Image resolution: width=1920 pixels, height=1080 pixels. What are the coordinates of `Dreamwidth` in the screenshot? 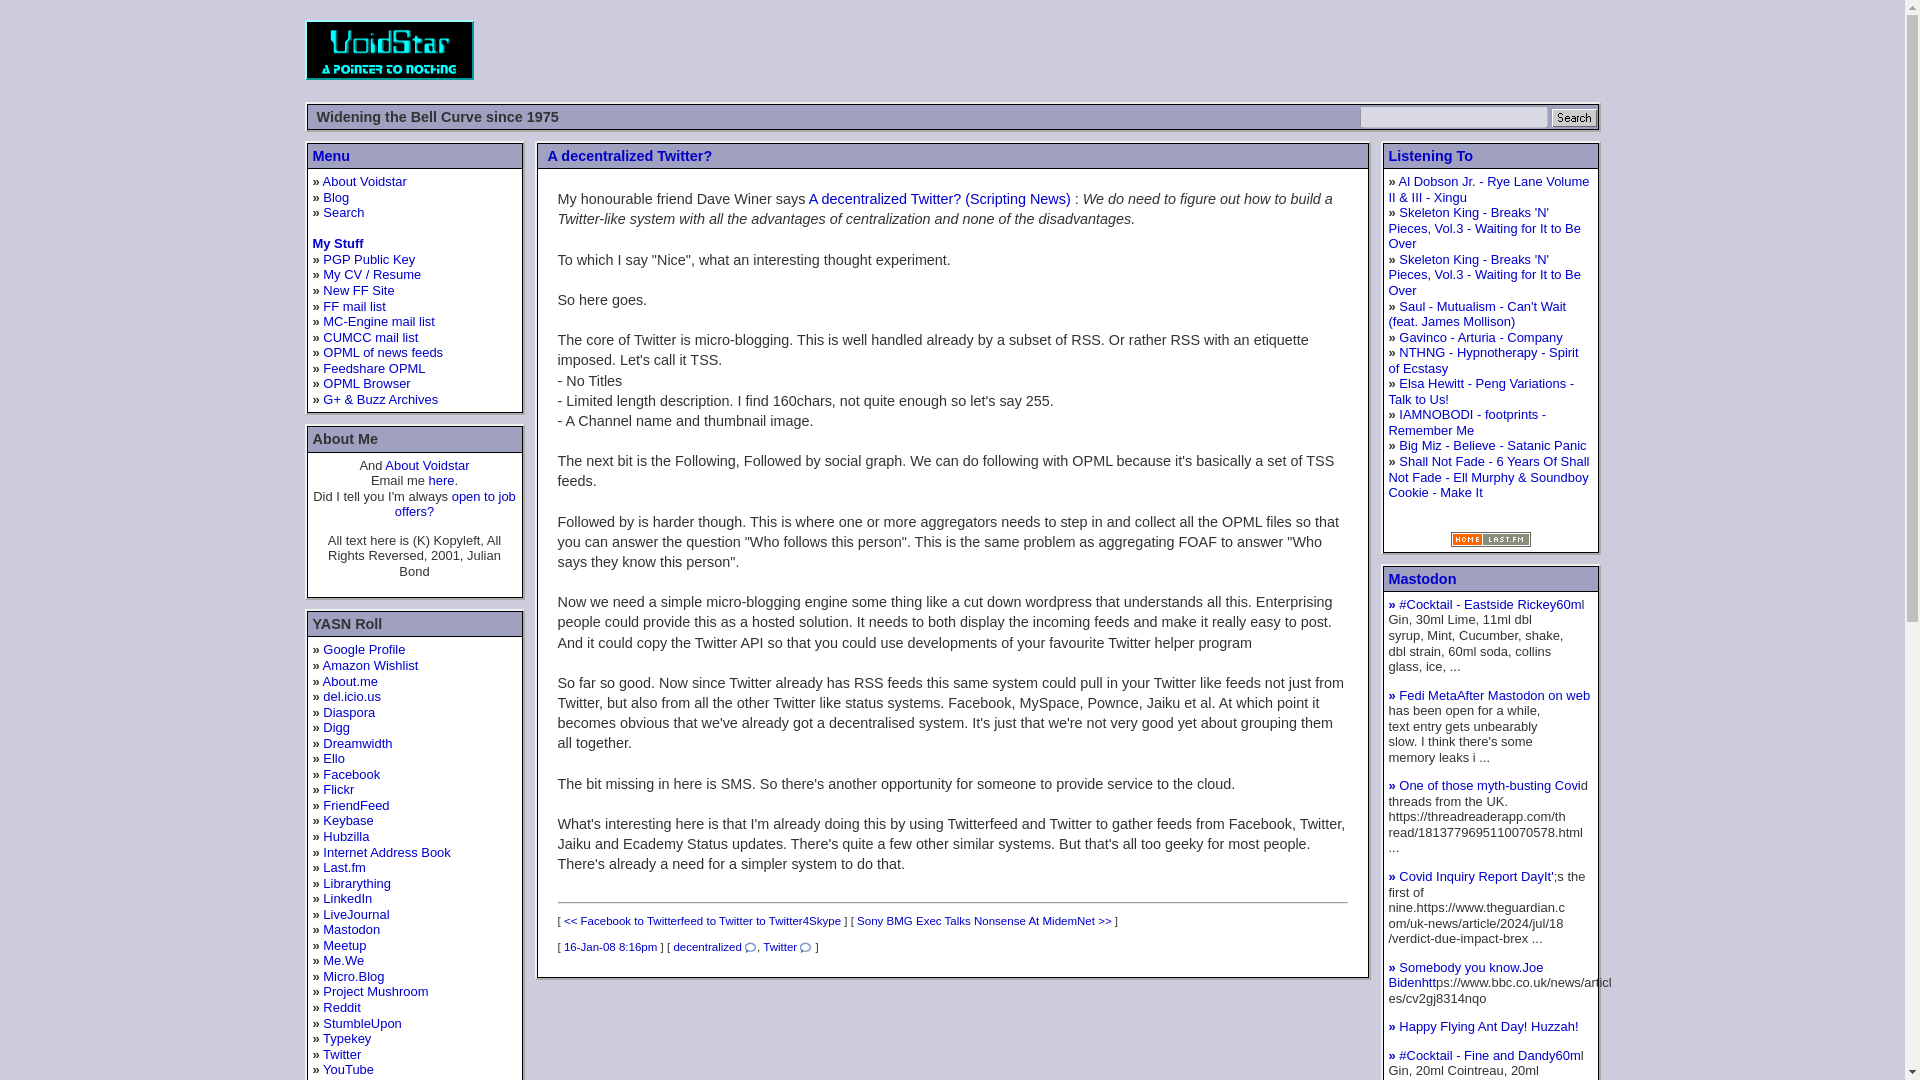 It's located at (356, 742).